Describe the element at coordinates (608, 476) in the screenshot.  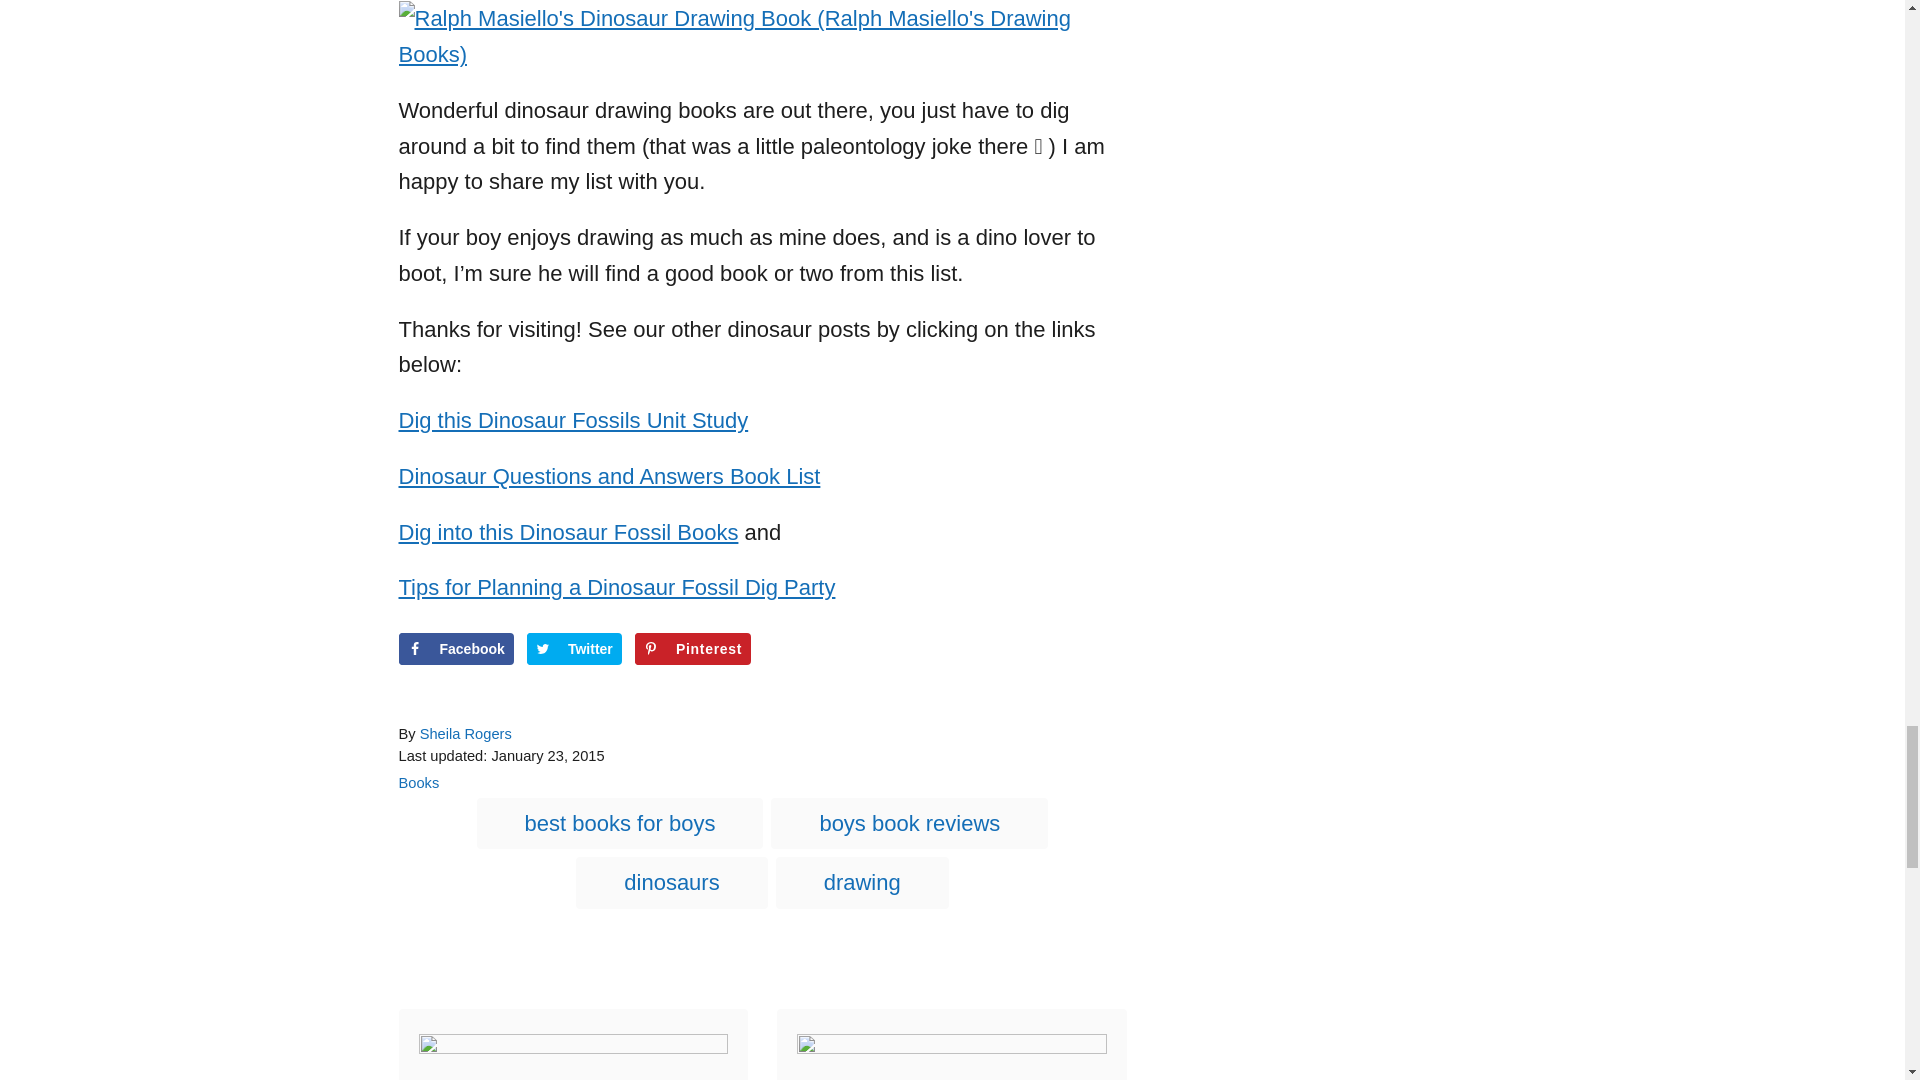
I see `Dinosaur Questions and Answers Book List` at that location.